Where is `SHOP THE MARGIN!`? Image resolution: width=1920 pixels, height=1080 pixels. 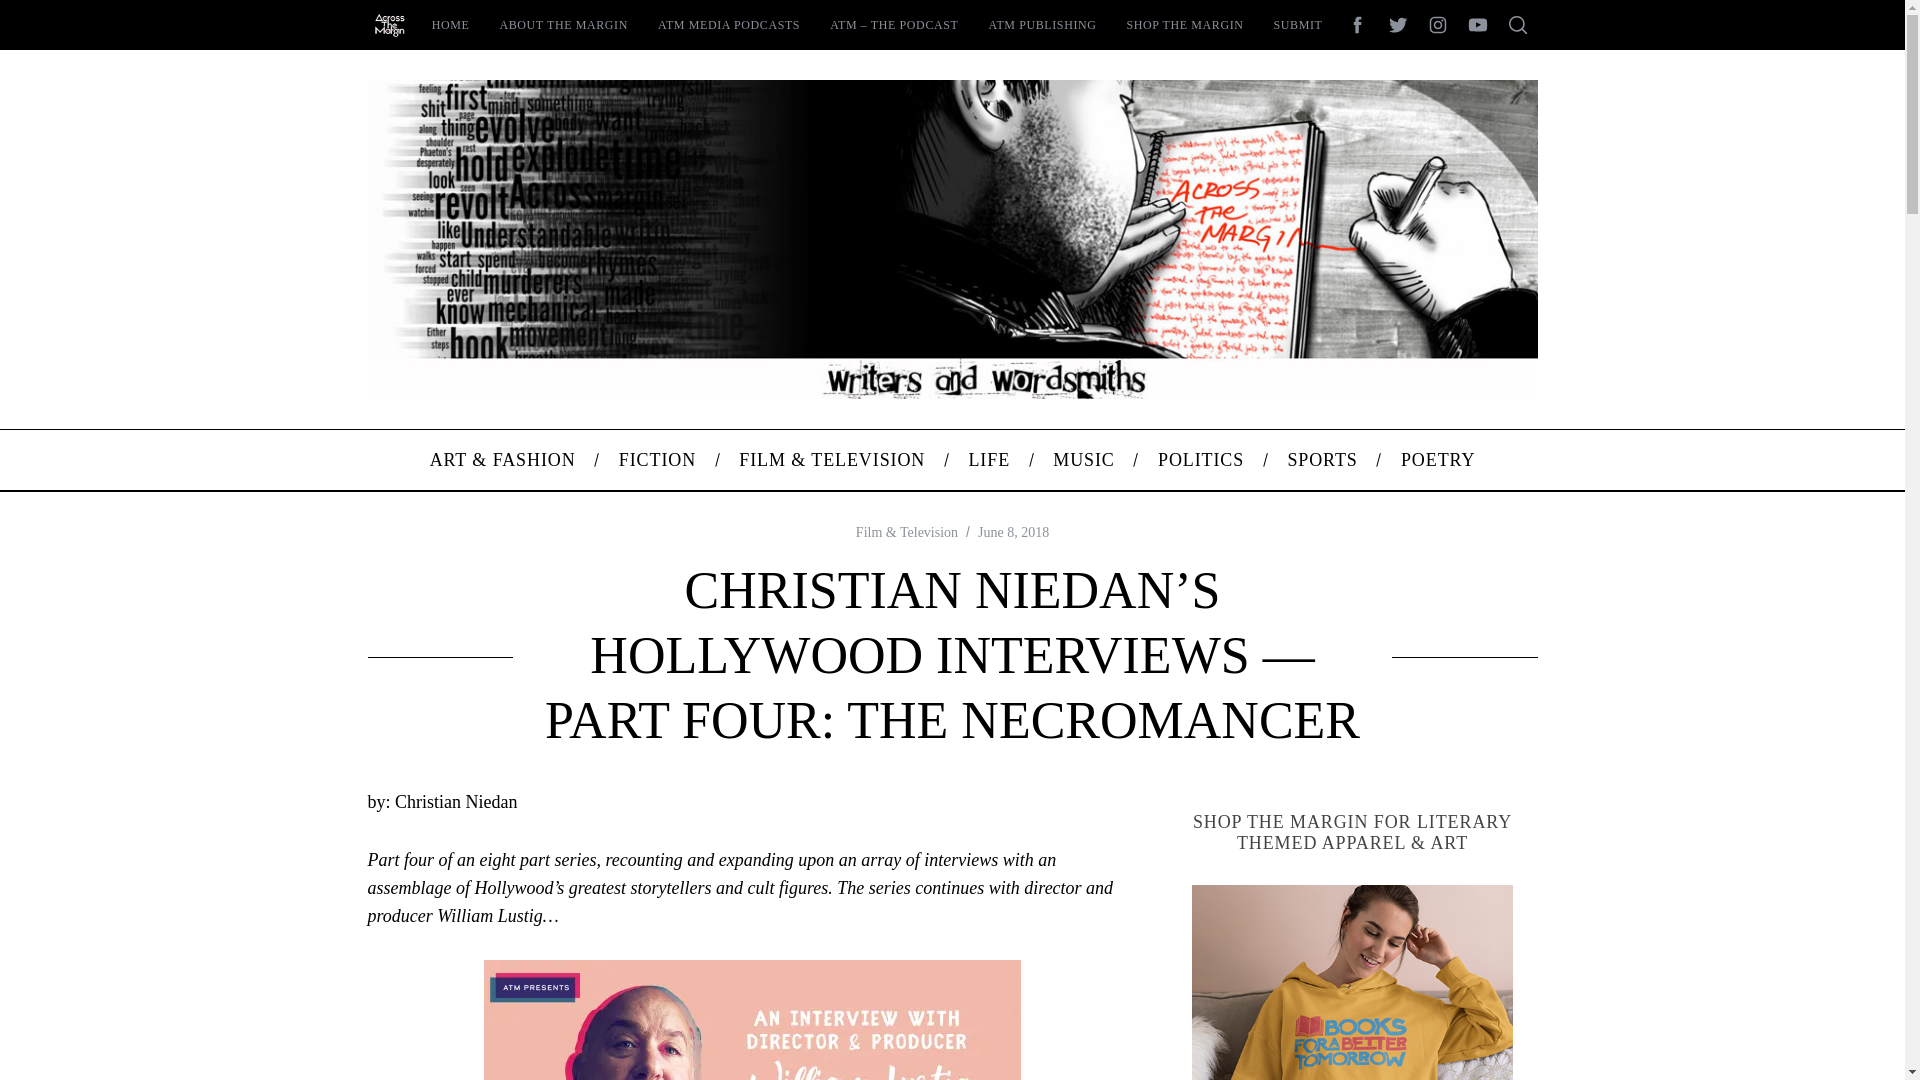 SHOP THE MARGIN! is located at coordinates (1353, 982).